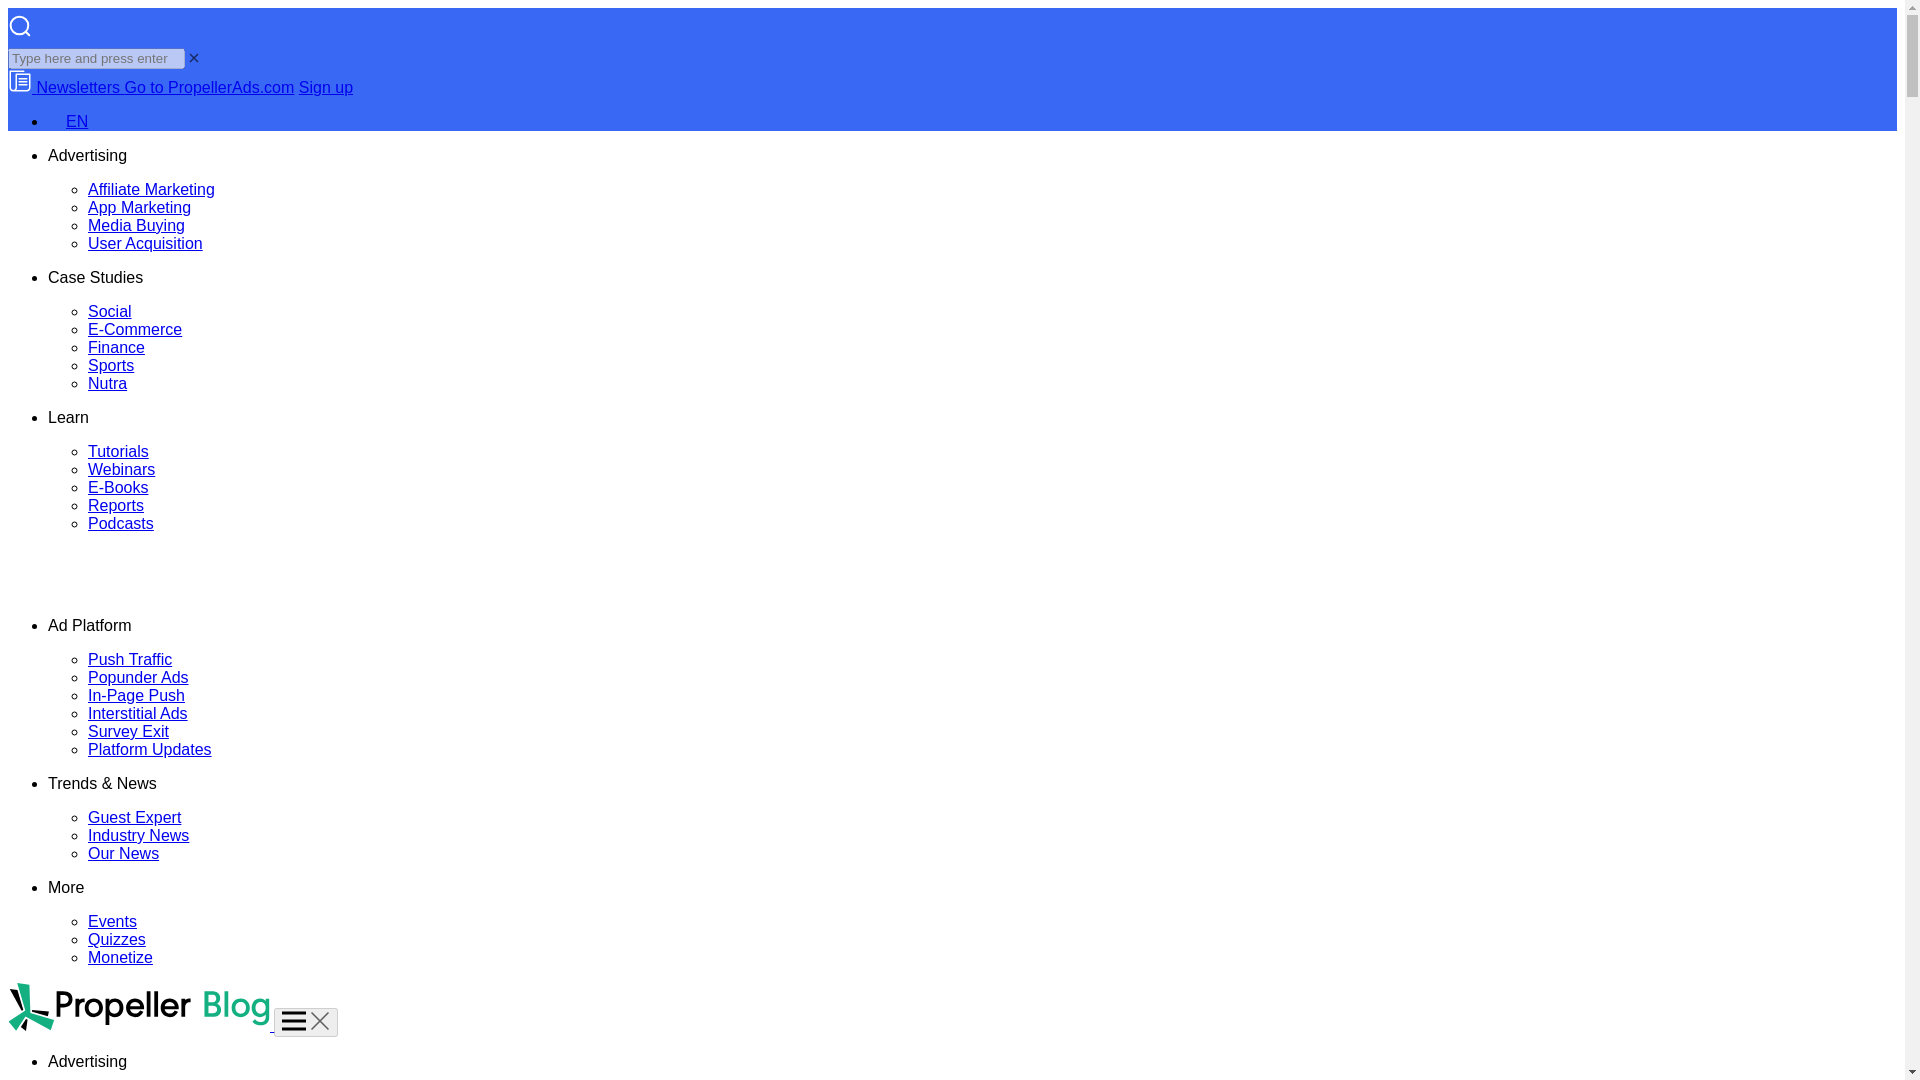 This screenshot has height=1080, width=1920. Describe the element at coordinates (138, 835) in the screenshot. I see `Industry News` at that location.